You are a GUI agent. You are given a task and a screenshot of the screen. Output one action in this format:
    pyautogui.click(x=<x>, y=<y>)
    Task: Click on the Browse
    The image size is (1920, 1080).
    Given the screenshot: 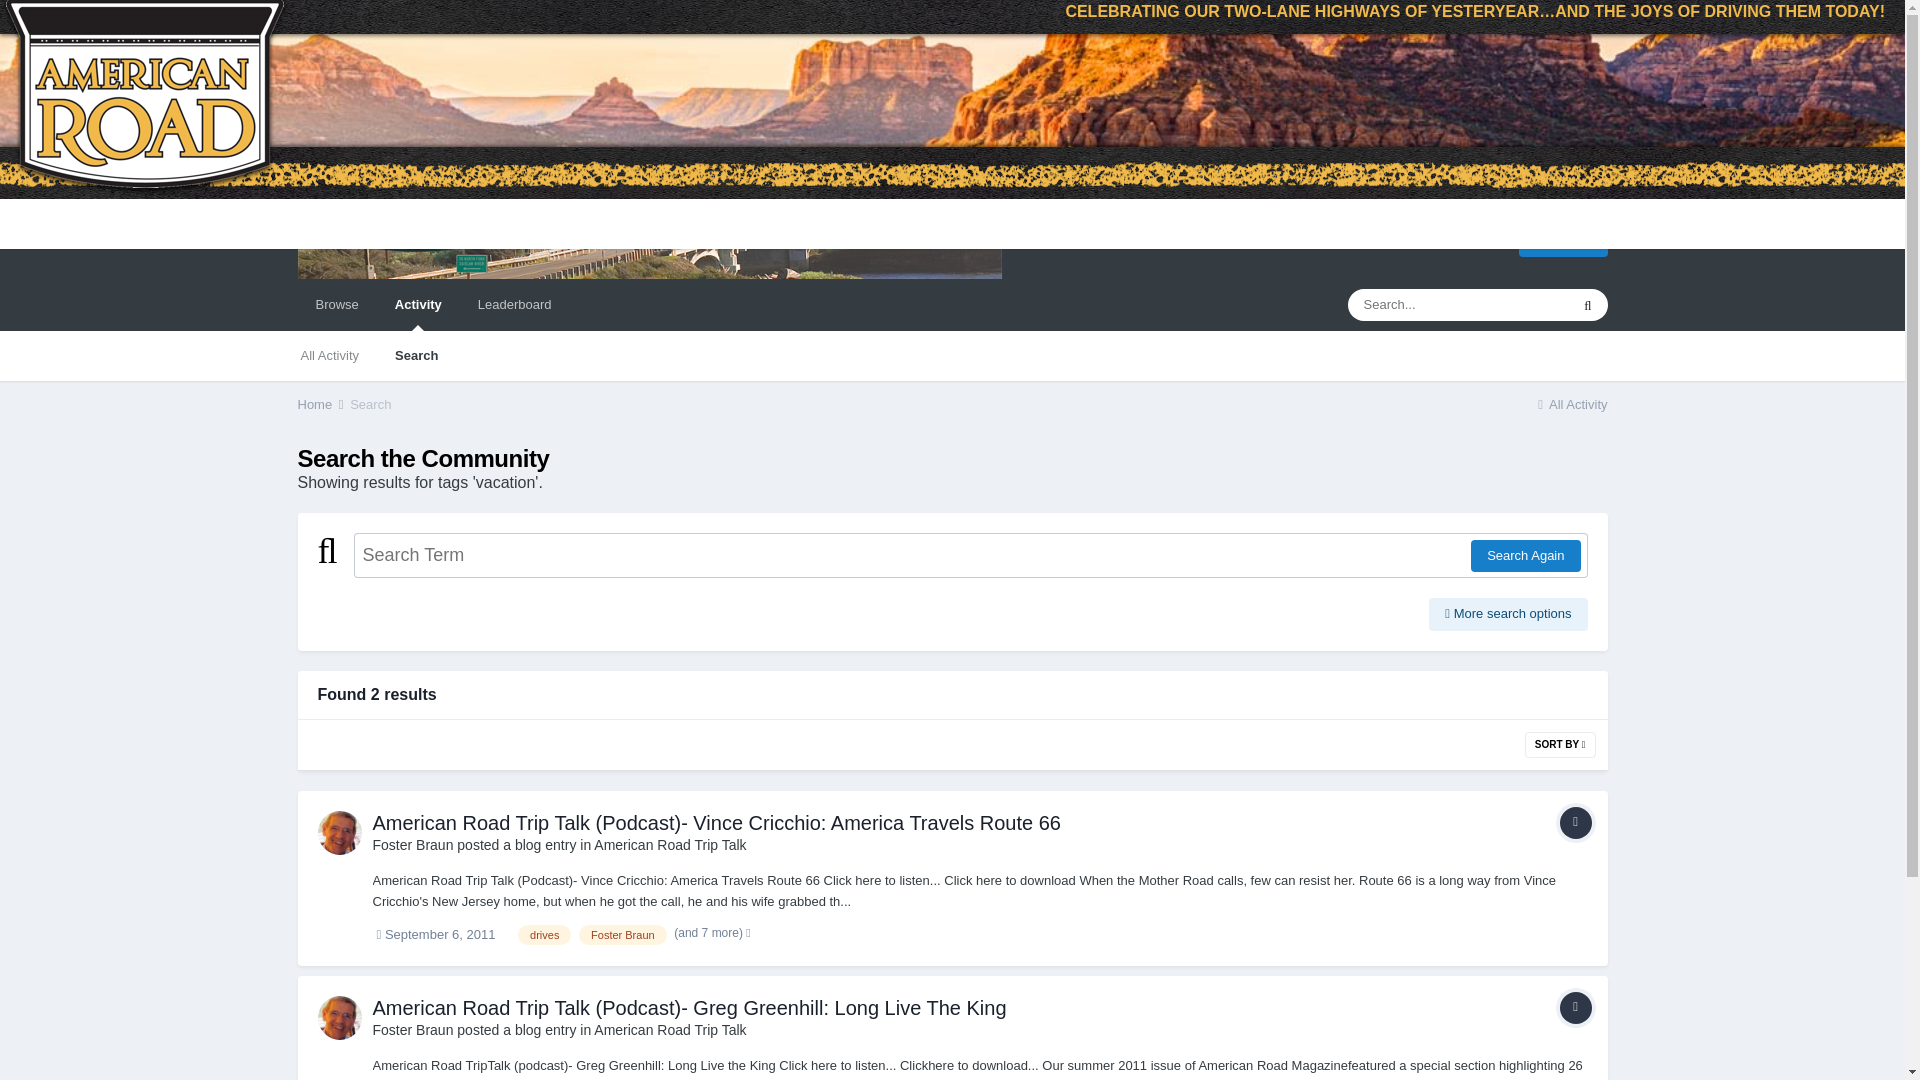 What is the action you would take?
    pyautogui.click(x=336, y=304)
    